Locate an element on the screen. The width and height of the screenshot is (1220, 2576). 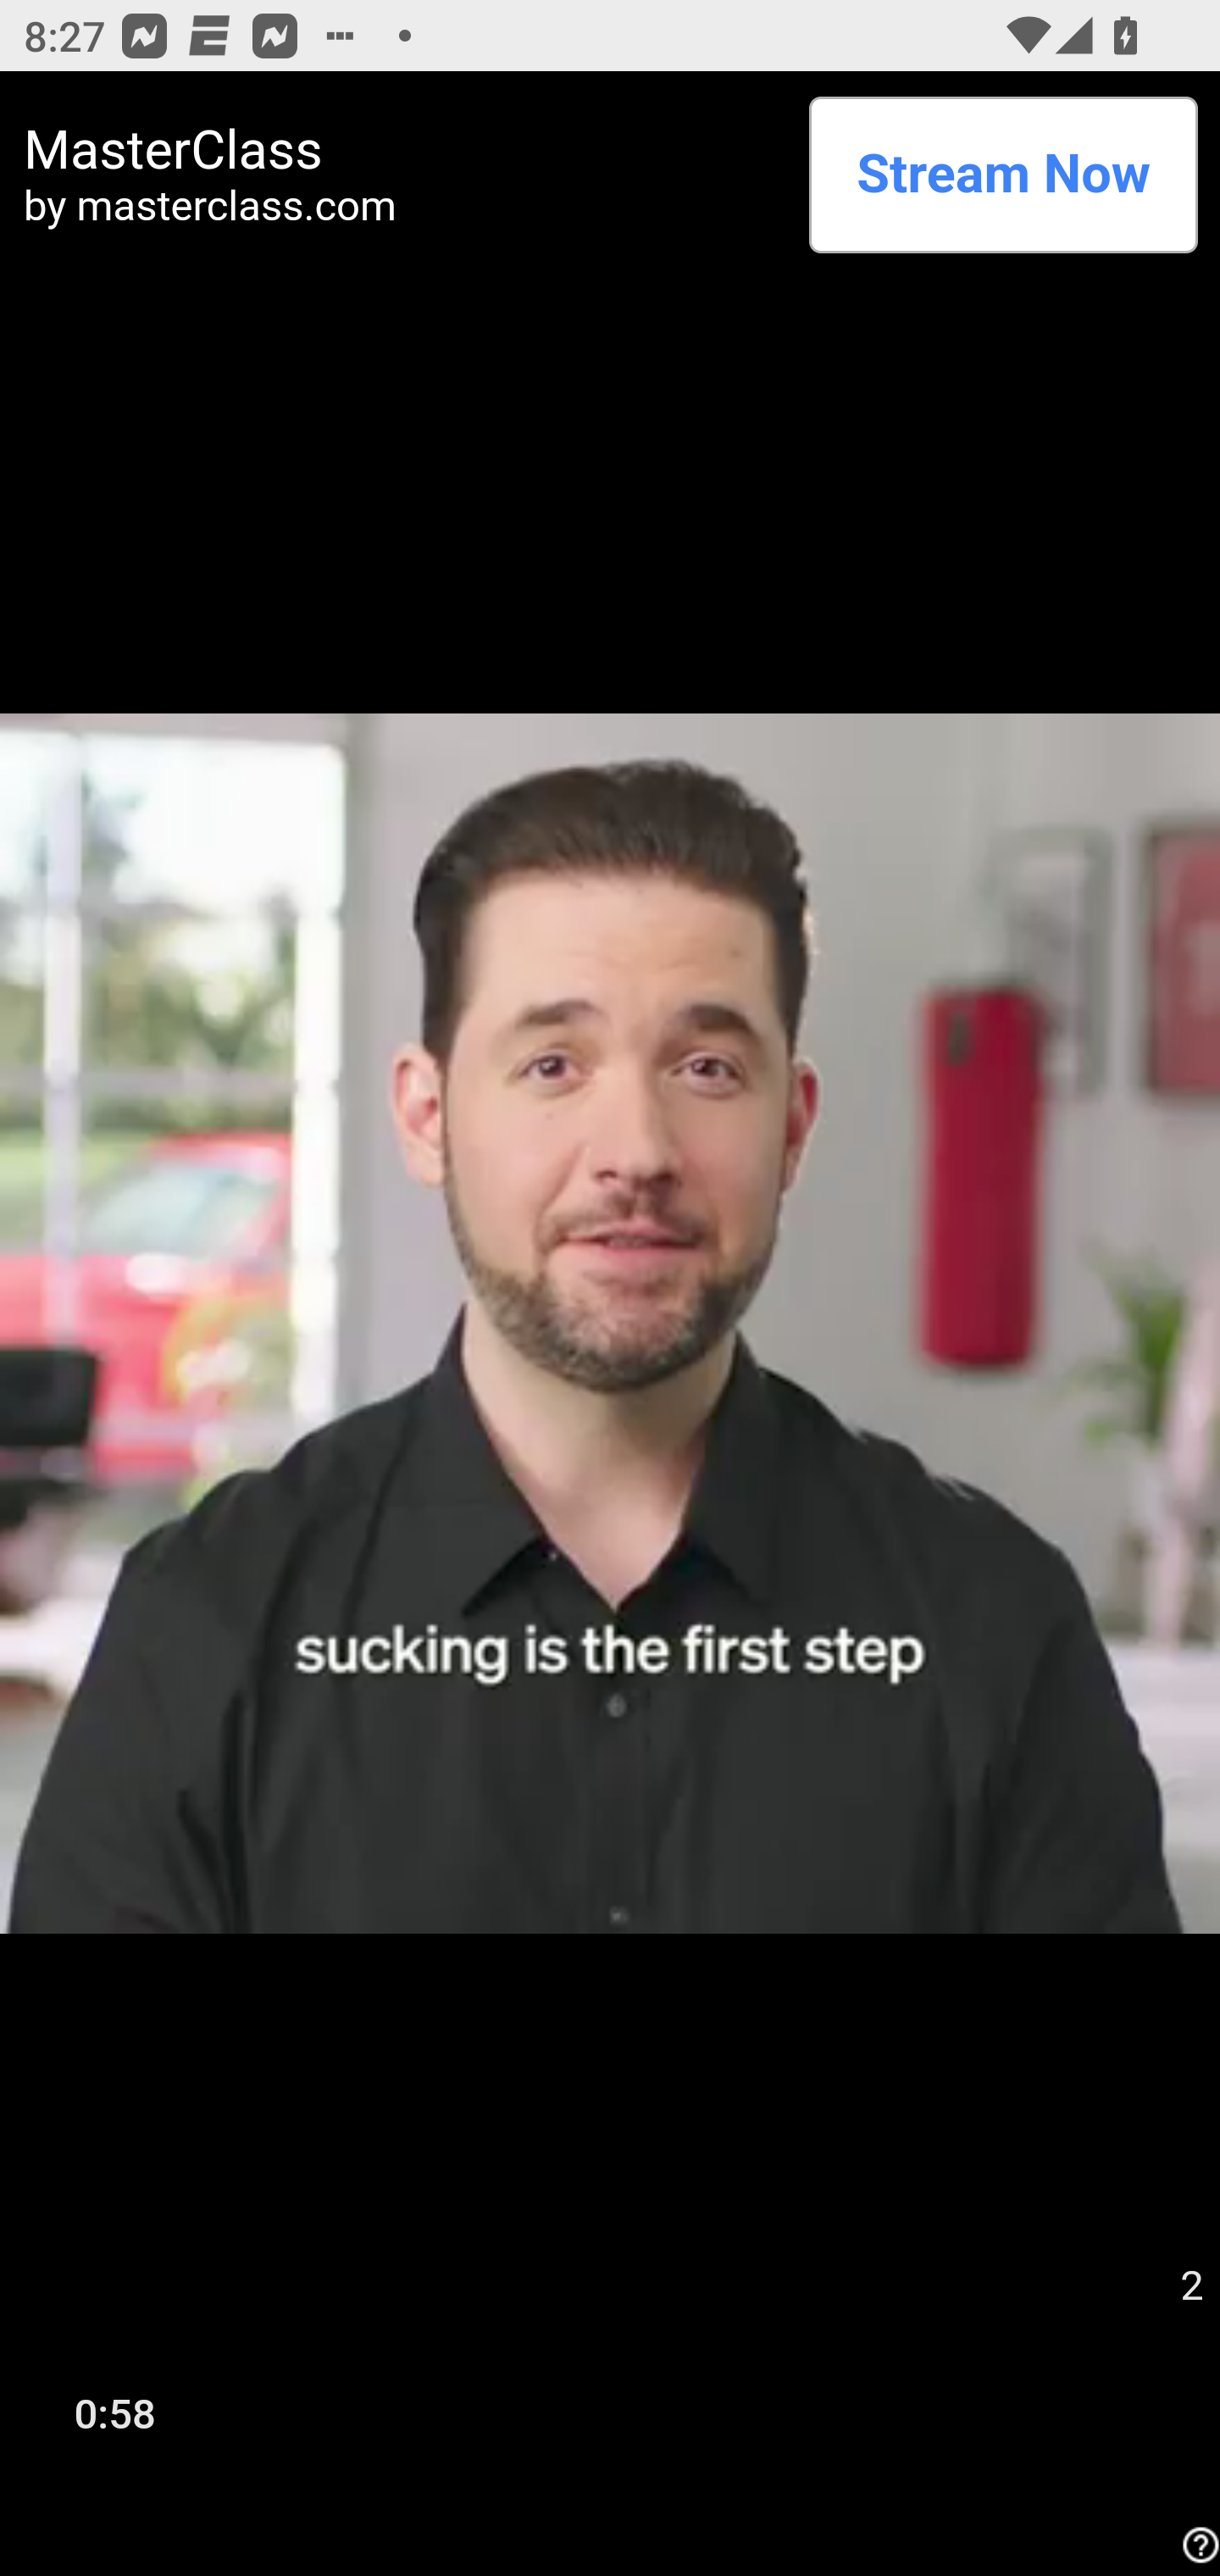
0:58 is located at coordinates (115, 2412).